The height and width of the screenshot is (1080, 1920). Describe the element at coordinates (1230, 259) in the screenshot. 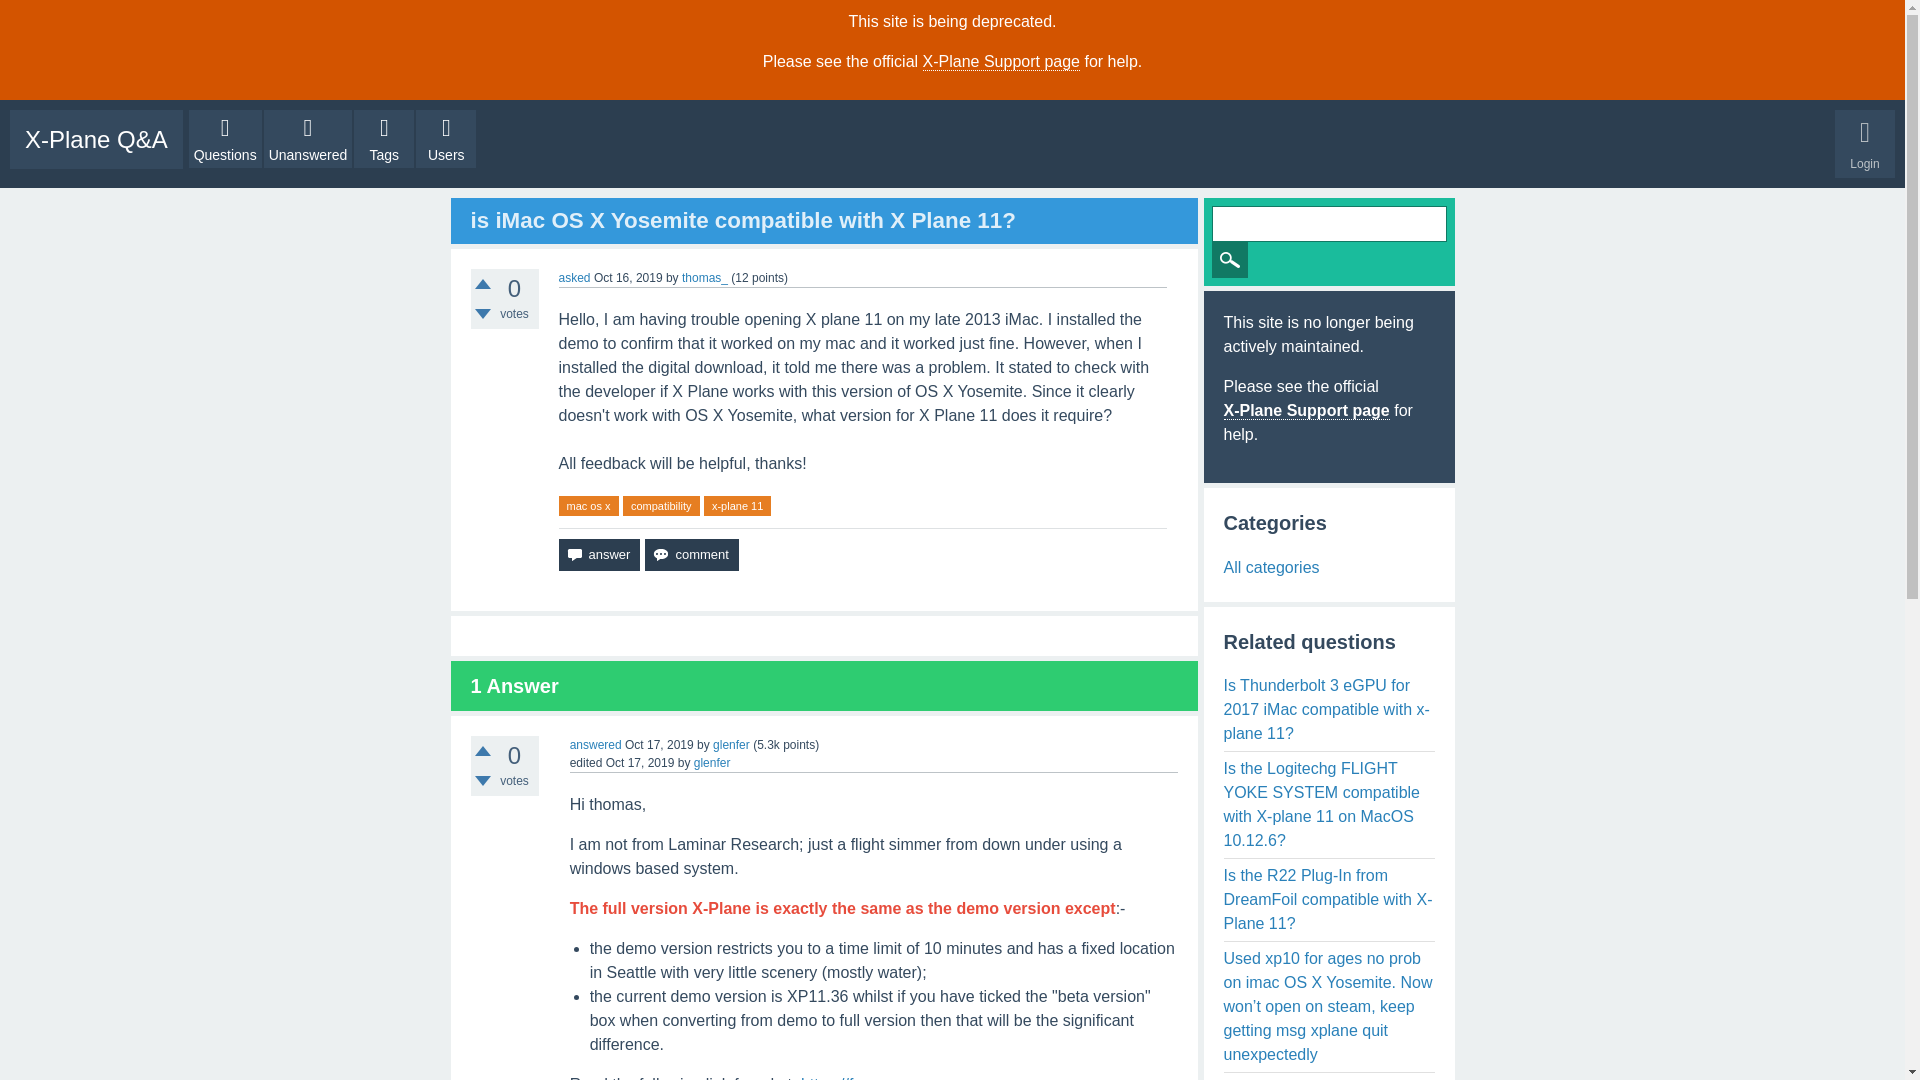

I see `Search` at that location.